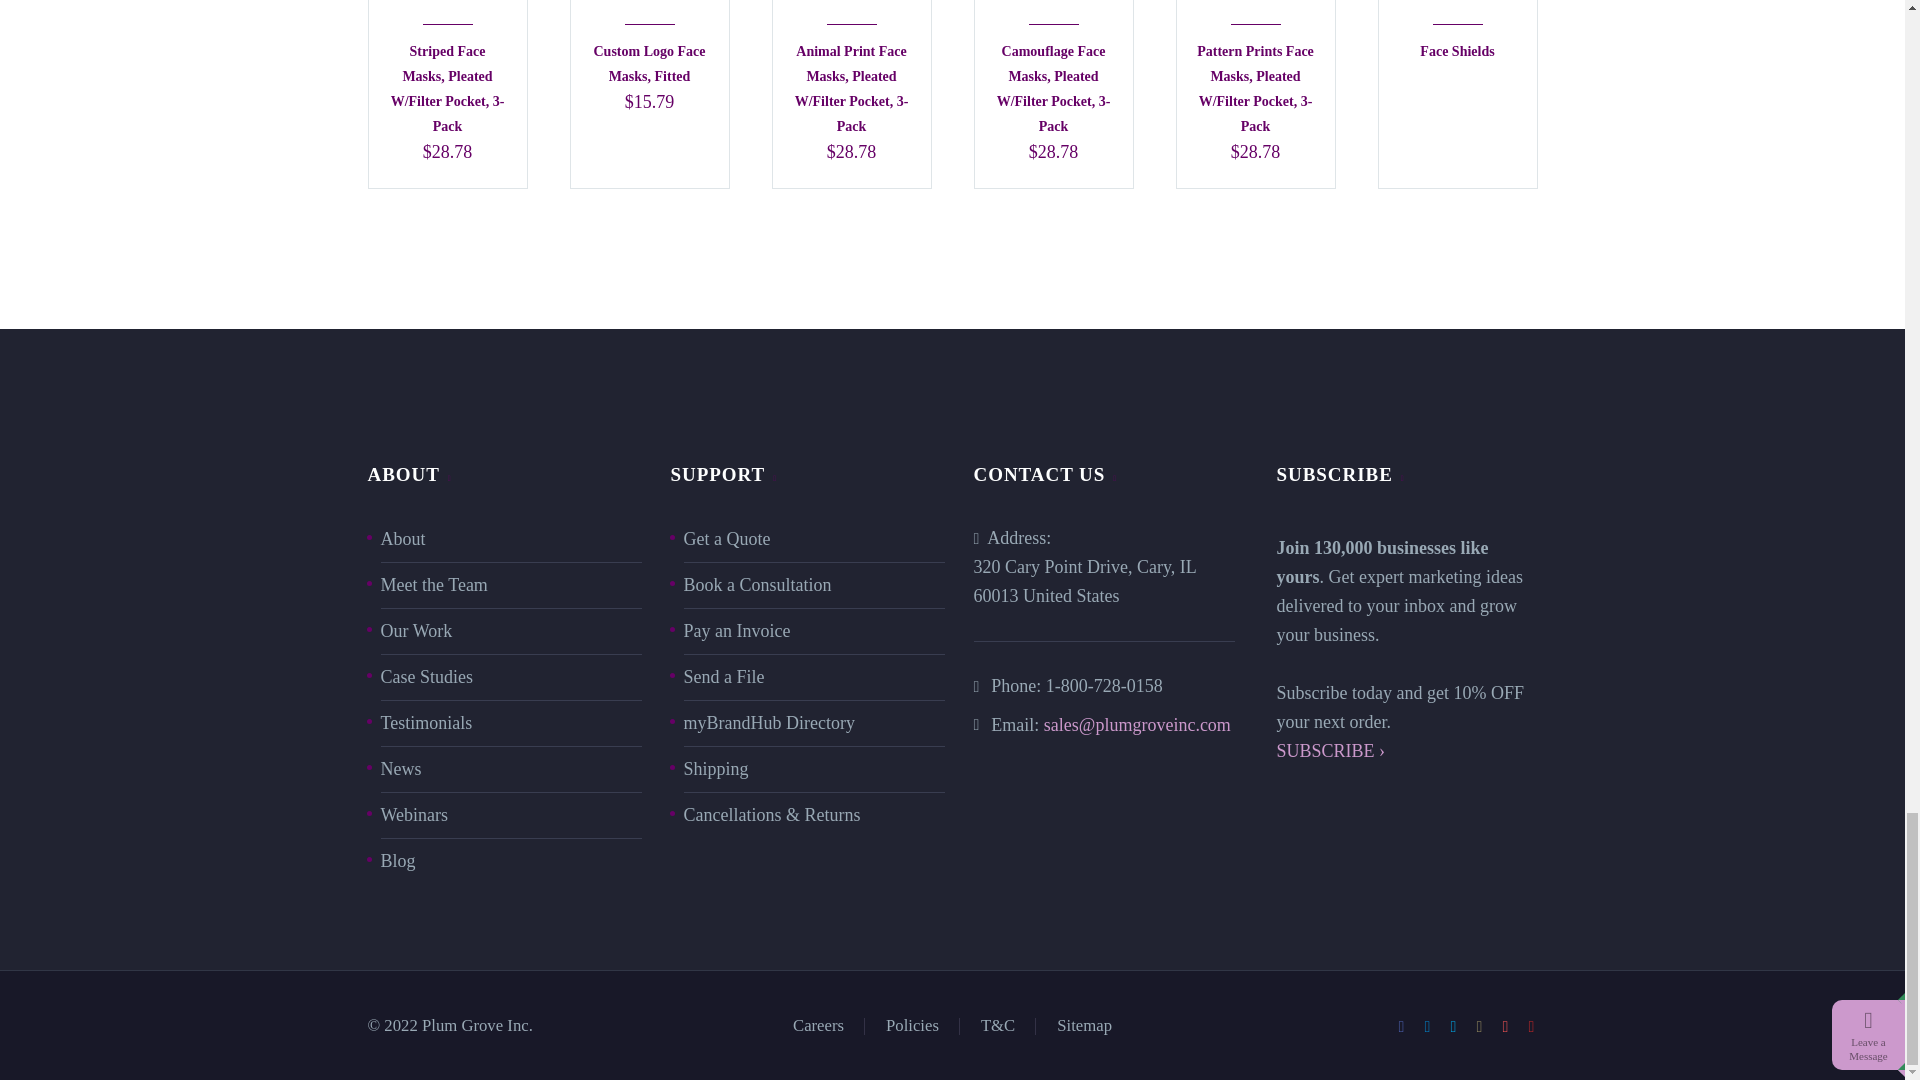 This screenshot has height=1080, width=1920. Describe the element at coordinates (1453, 1026) in the screenshot. I see `Twitter` at that location.